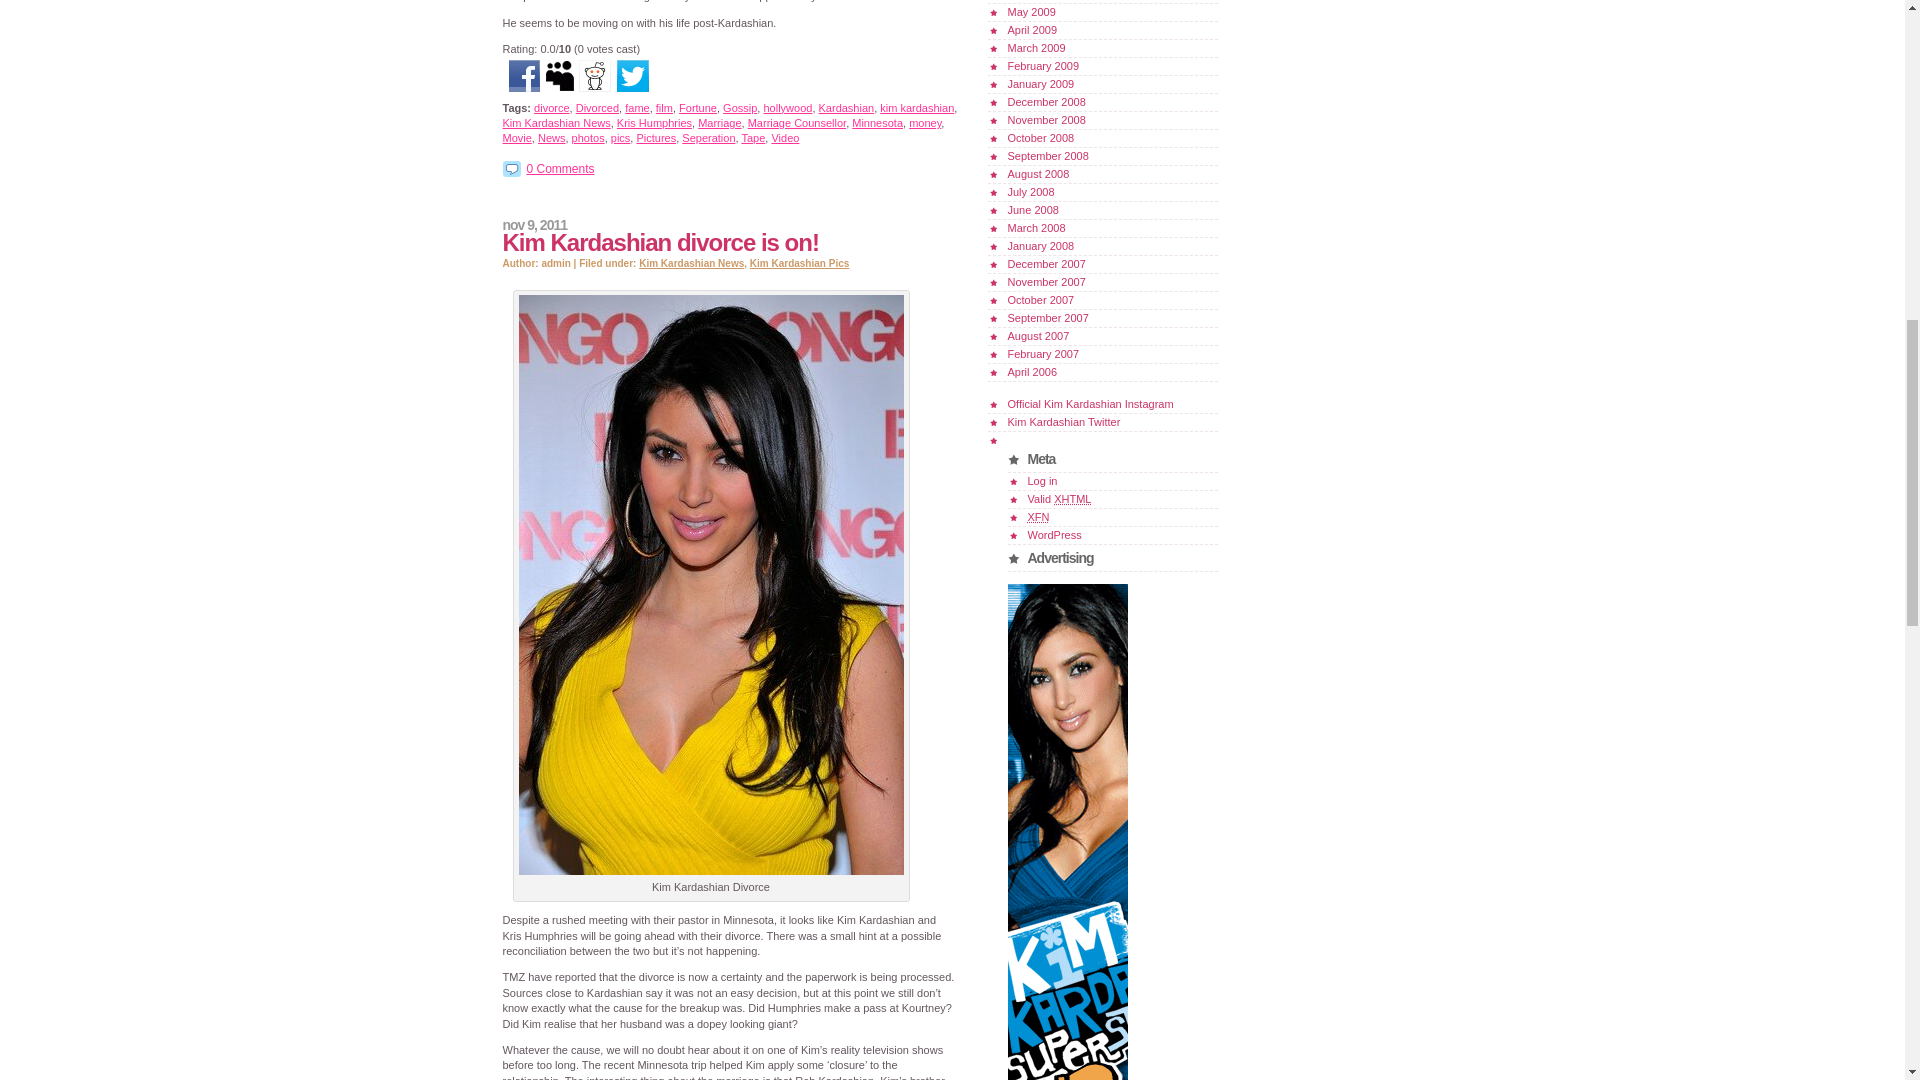 The height and width of the screenshot is (1080, 1920). What do you see at coordinates (787, 108) in the screenshot?
I see `hollywood` at bounding box center [787, 108].